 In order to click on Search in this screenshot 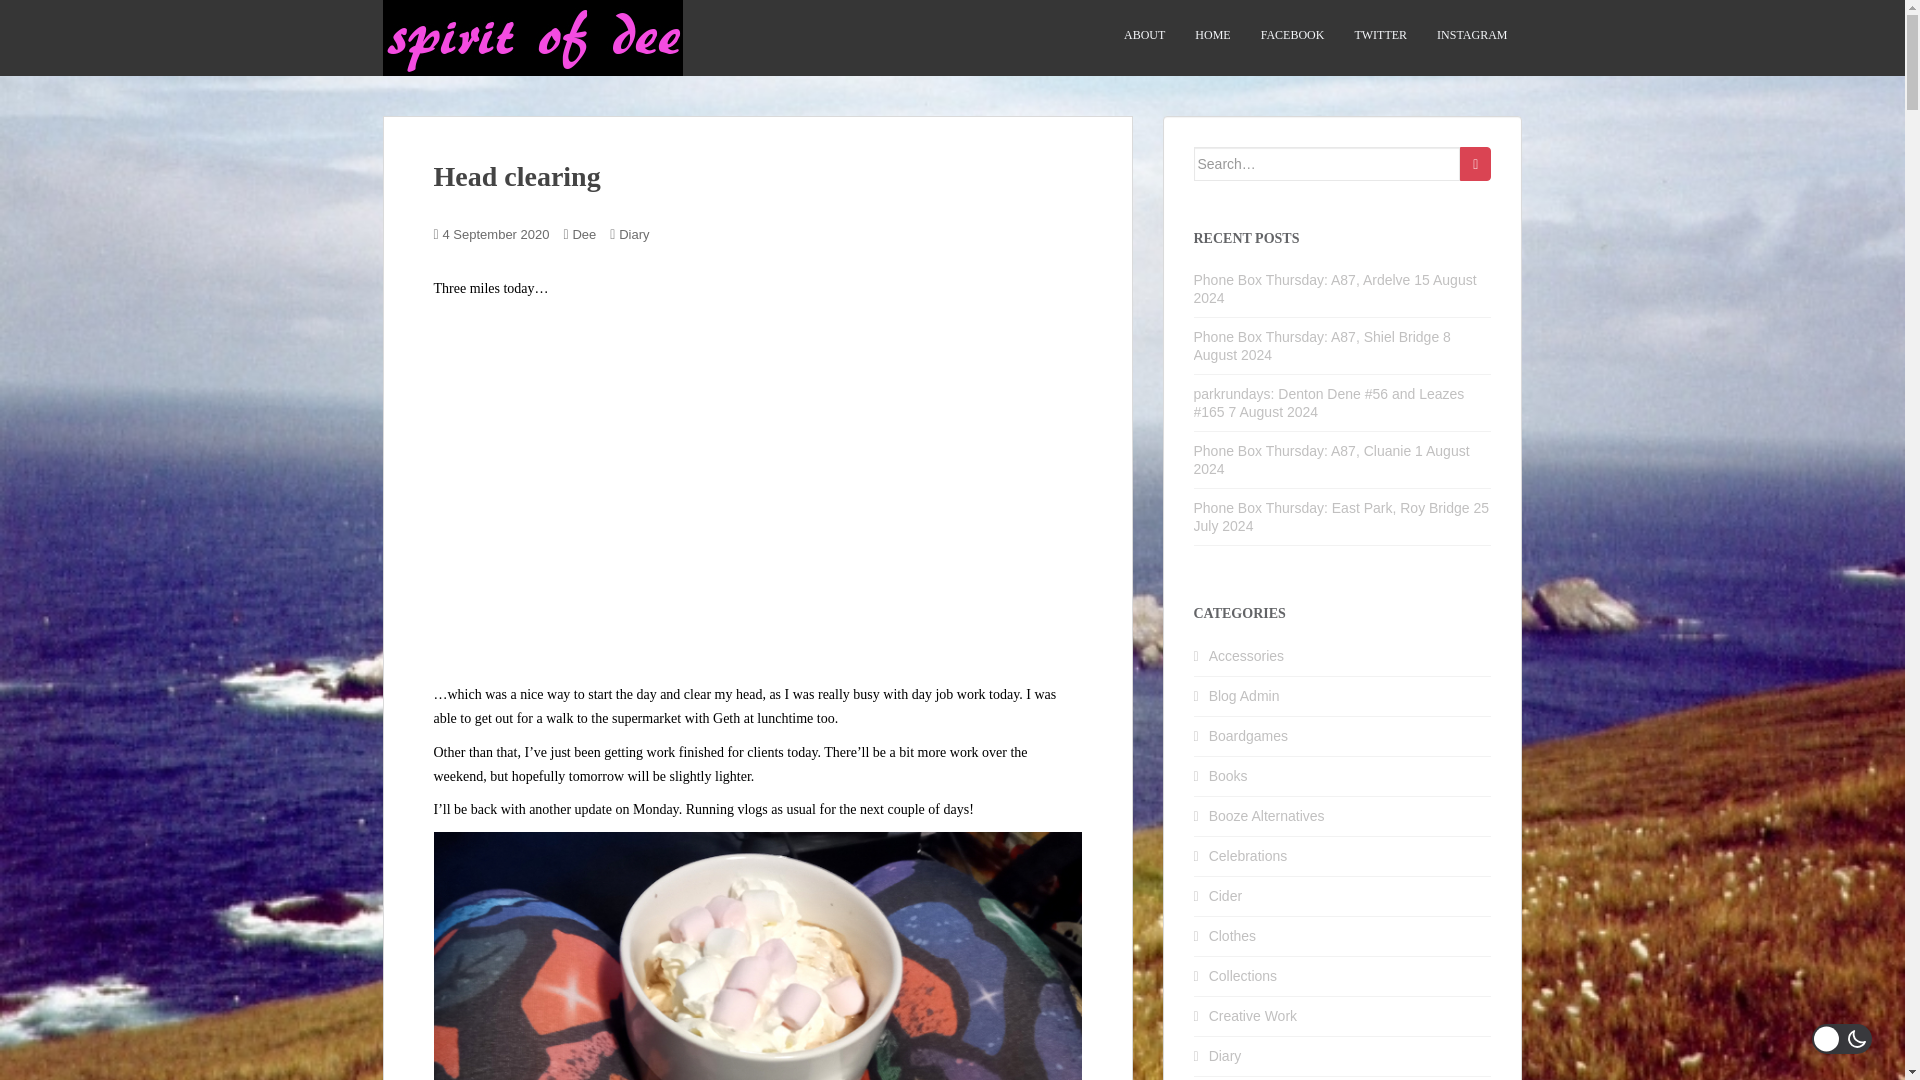, I will do `click(1475, 164)`.